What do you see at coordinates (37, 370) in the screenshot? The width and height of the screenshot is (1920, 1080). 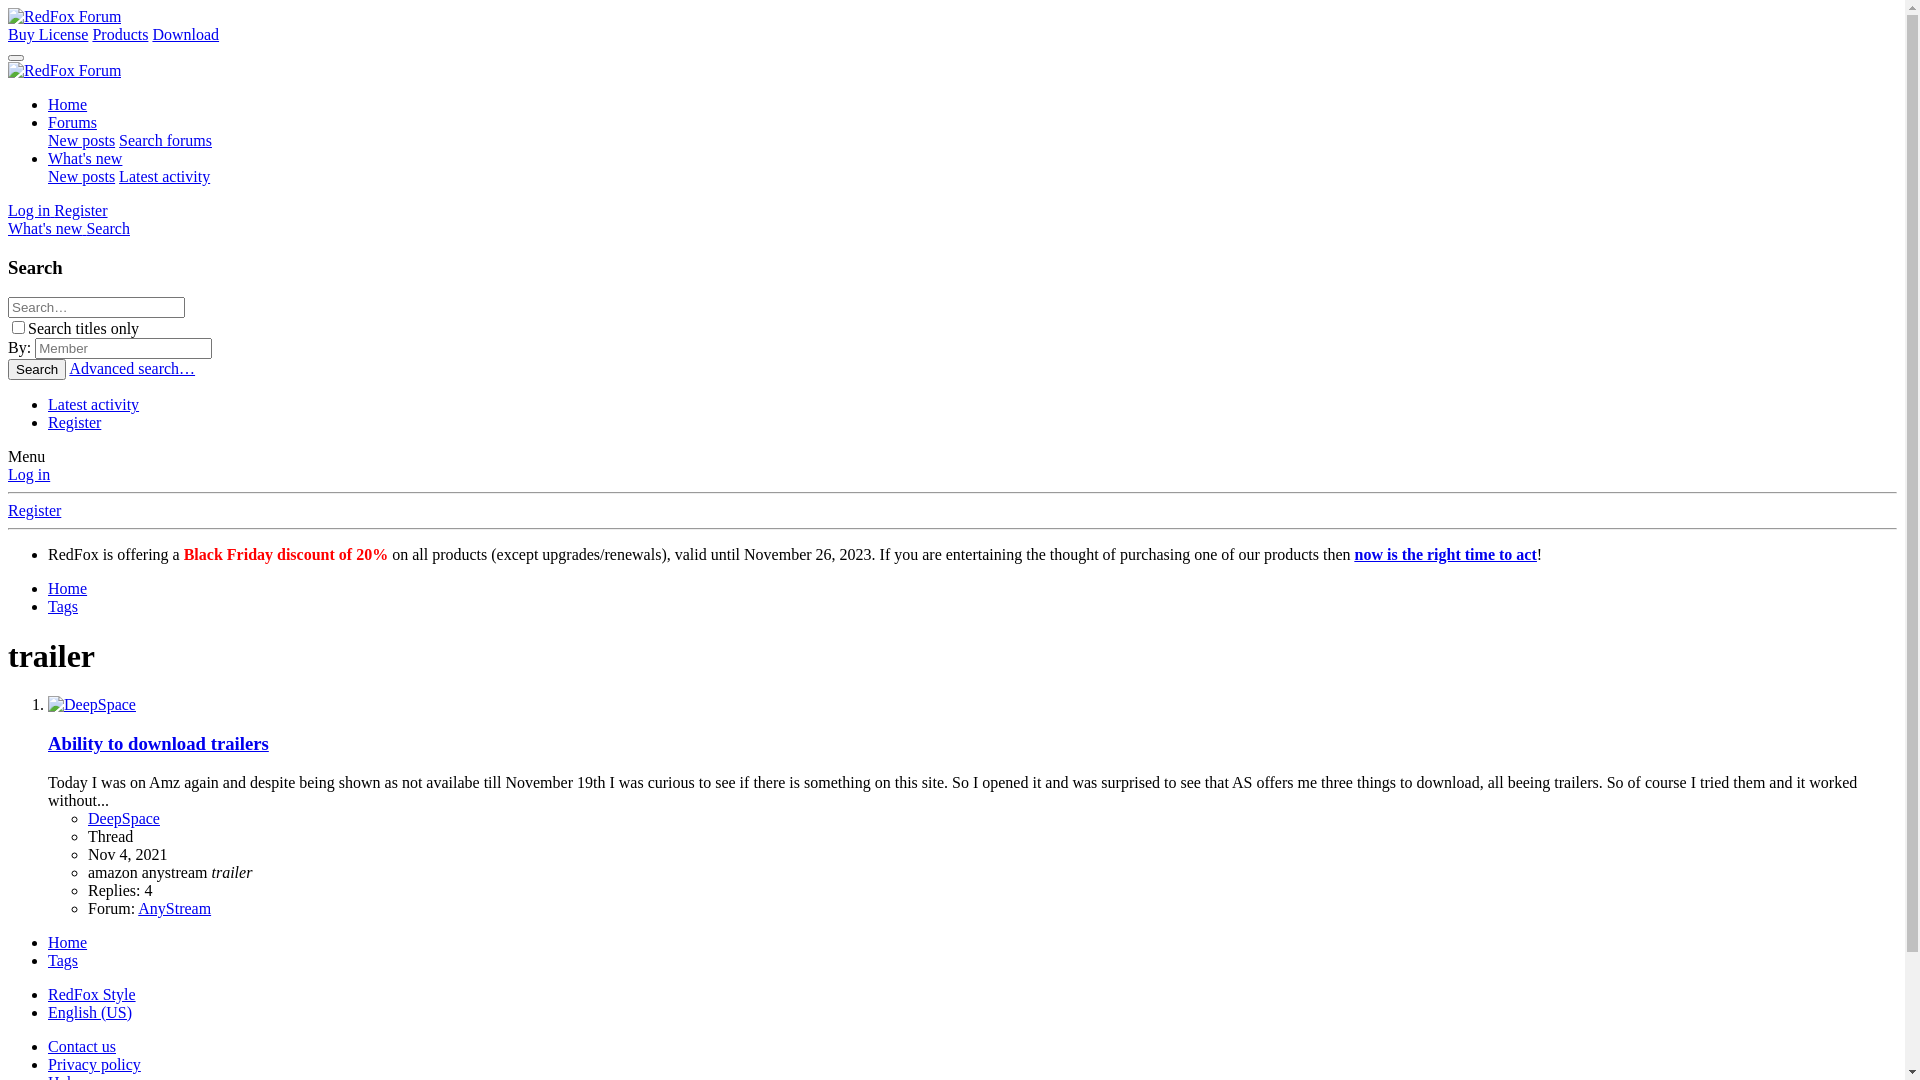 I see `Search` at bounding box center [37, 370].